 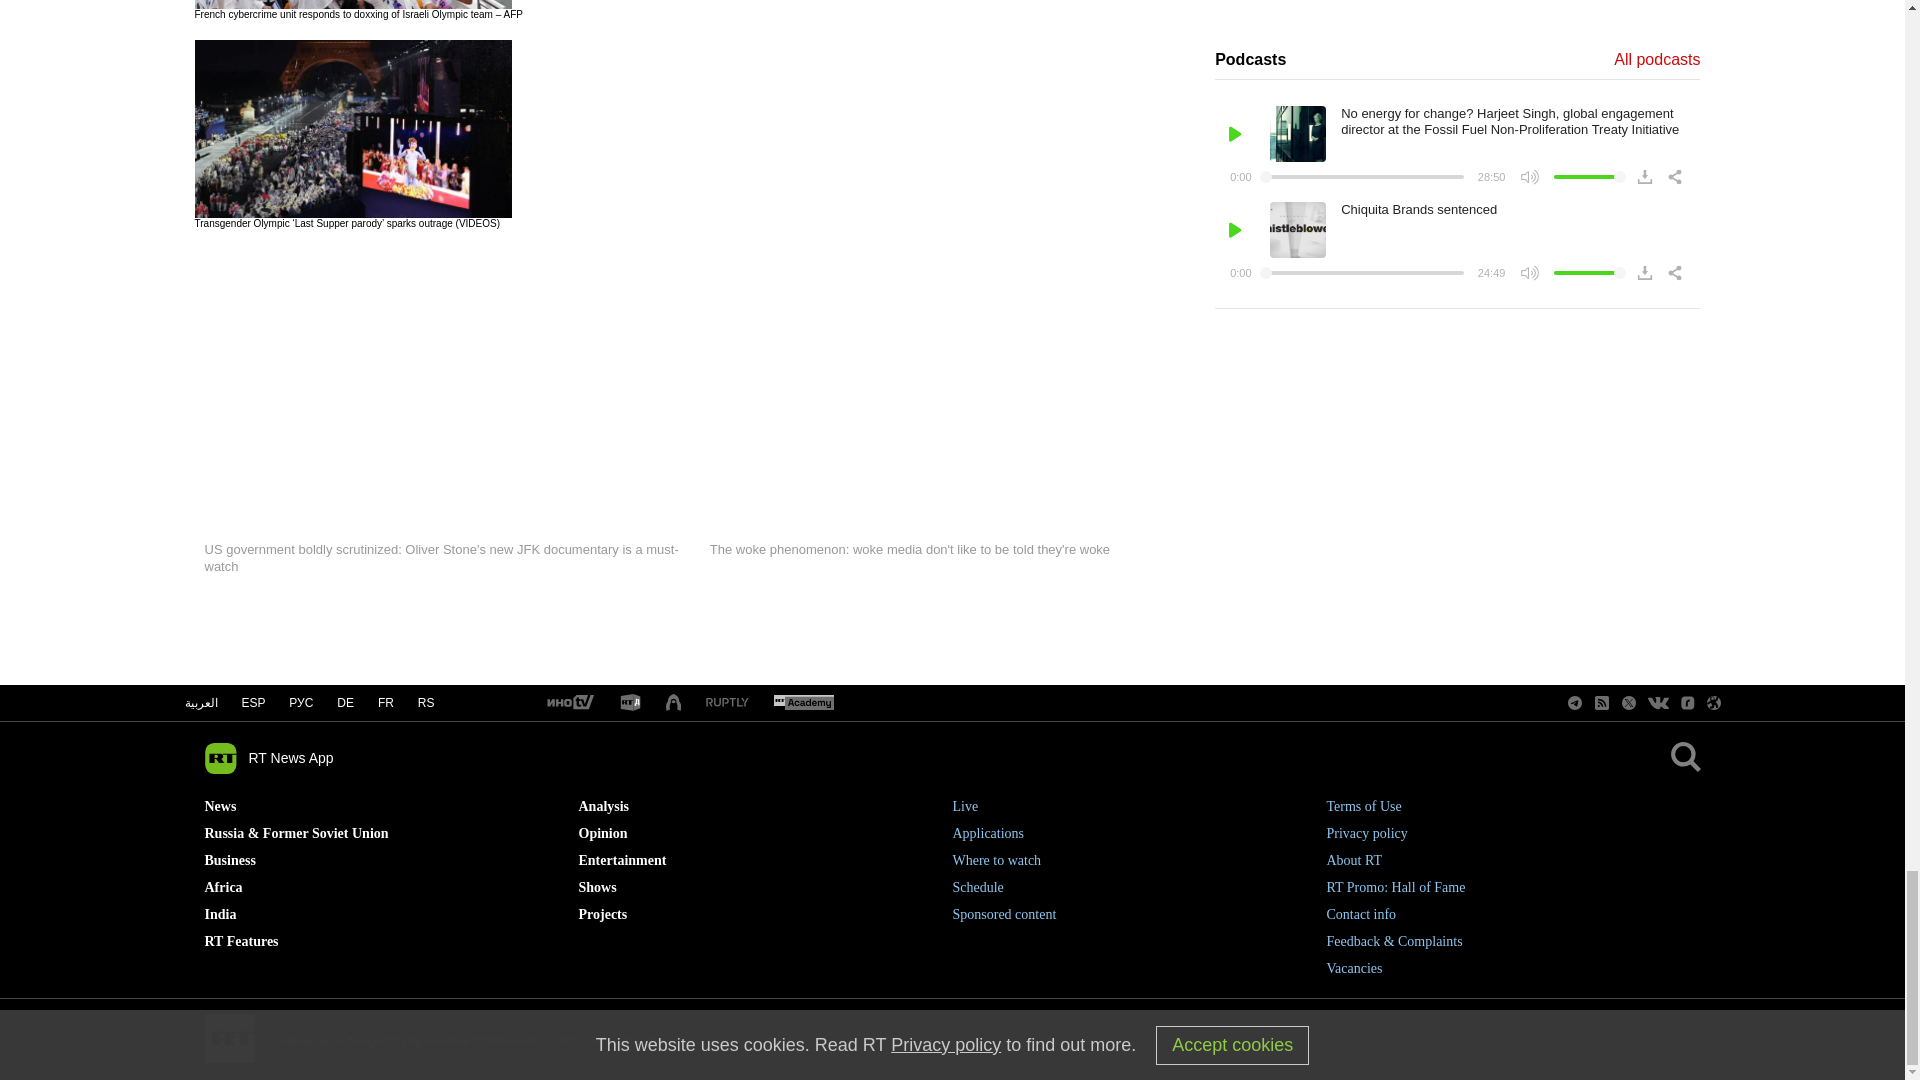 What do you see at coordinates (803, 703) in the screenshot?
I see `RT ` at bounding box center [803, 703].